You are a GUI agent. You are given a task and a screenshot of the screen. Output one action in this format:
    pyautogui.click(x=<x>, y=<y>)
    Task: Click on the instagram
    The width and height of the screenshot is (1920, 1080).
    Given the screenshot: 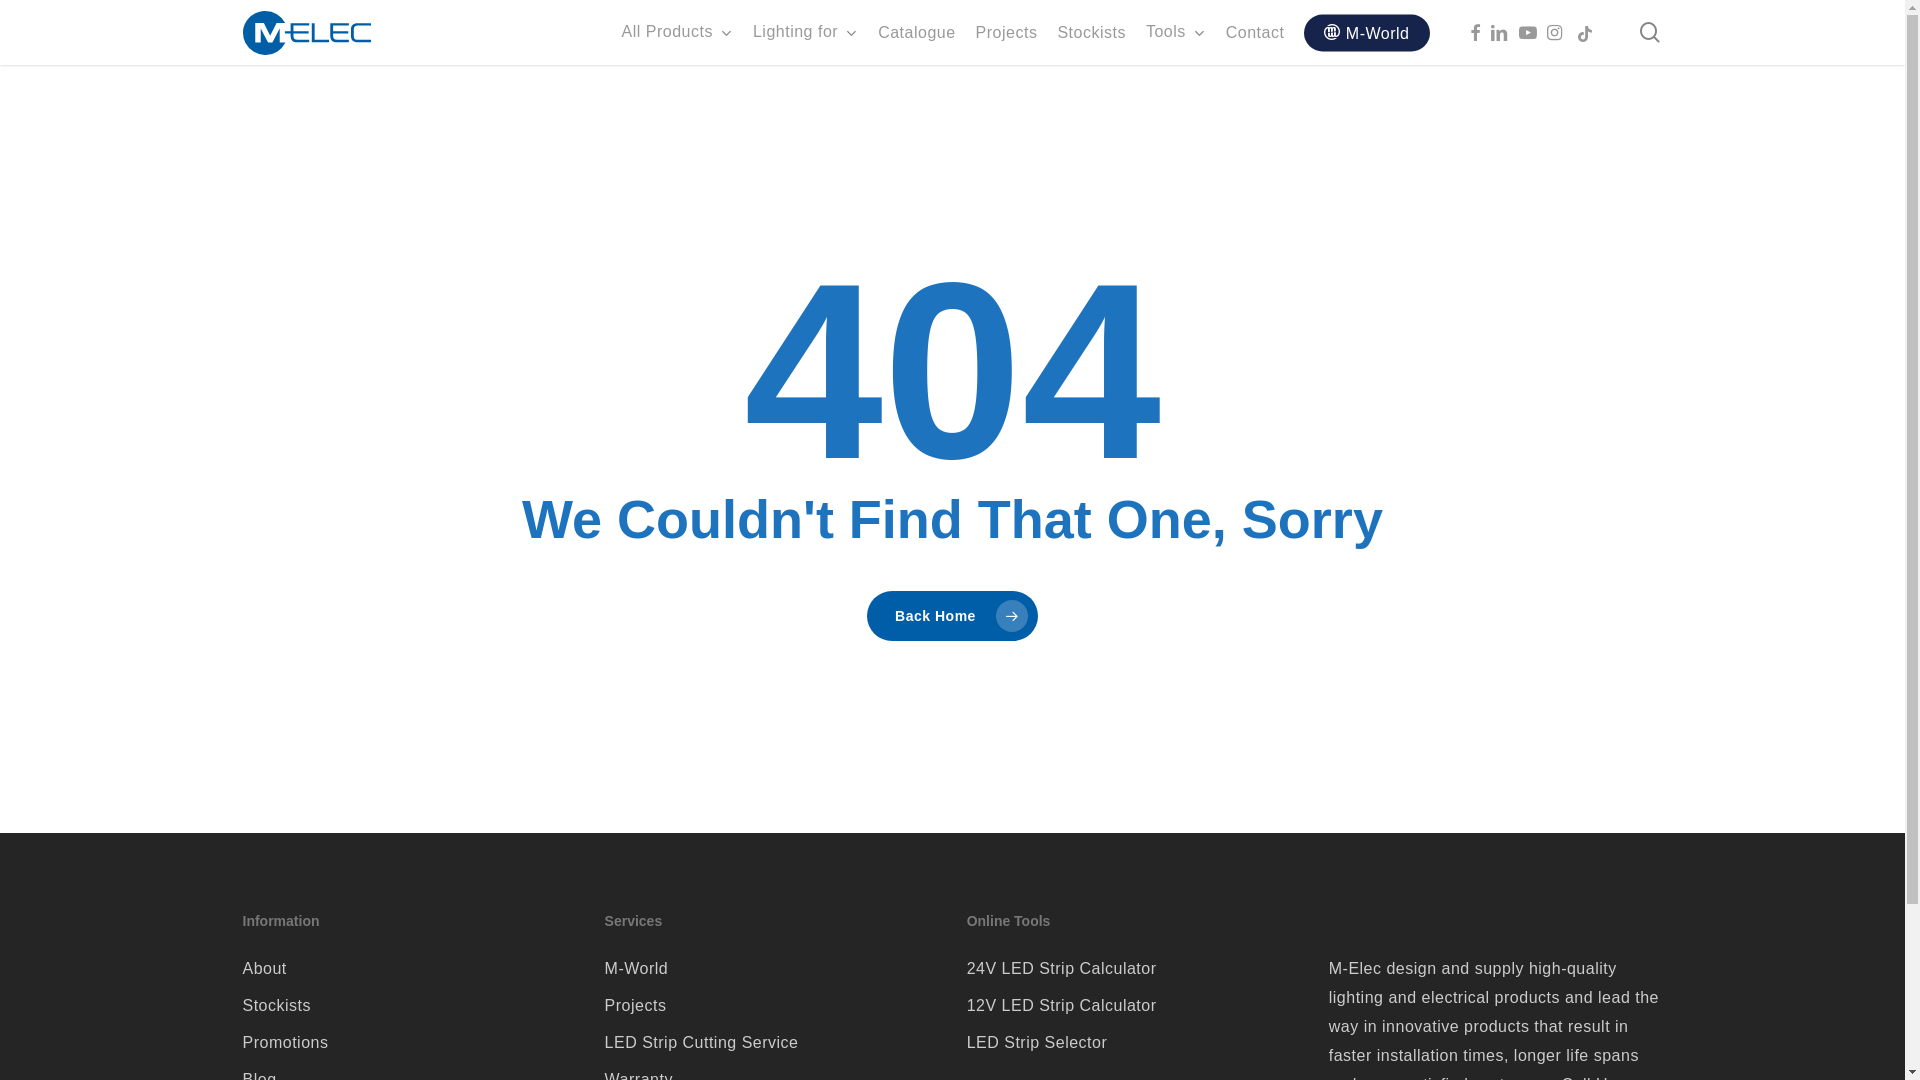 What is the action you would take?
    pyautogui.click(x=1560, y=32)
    